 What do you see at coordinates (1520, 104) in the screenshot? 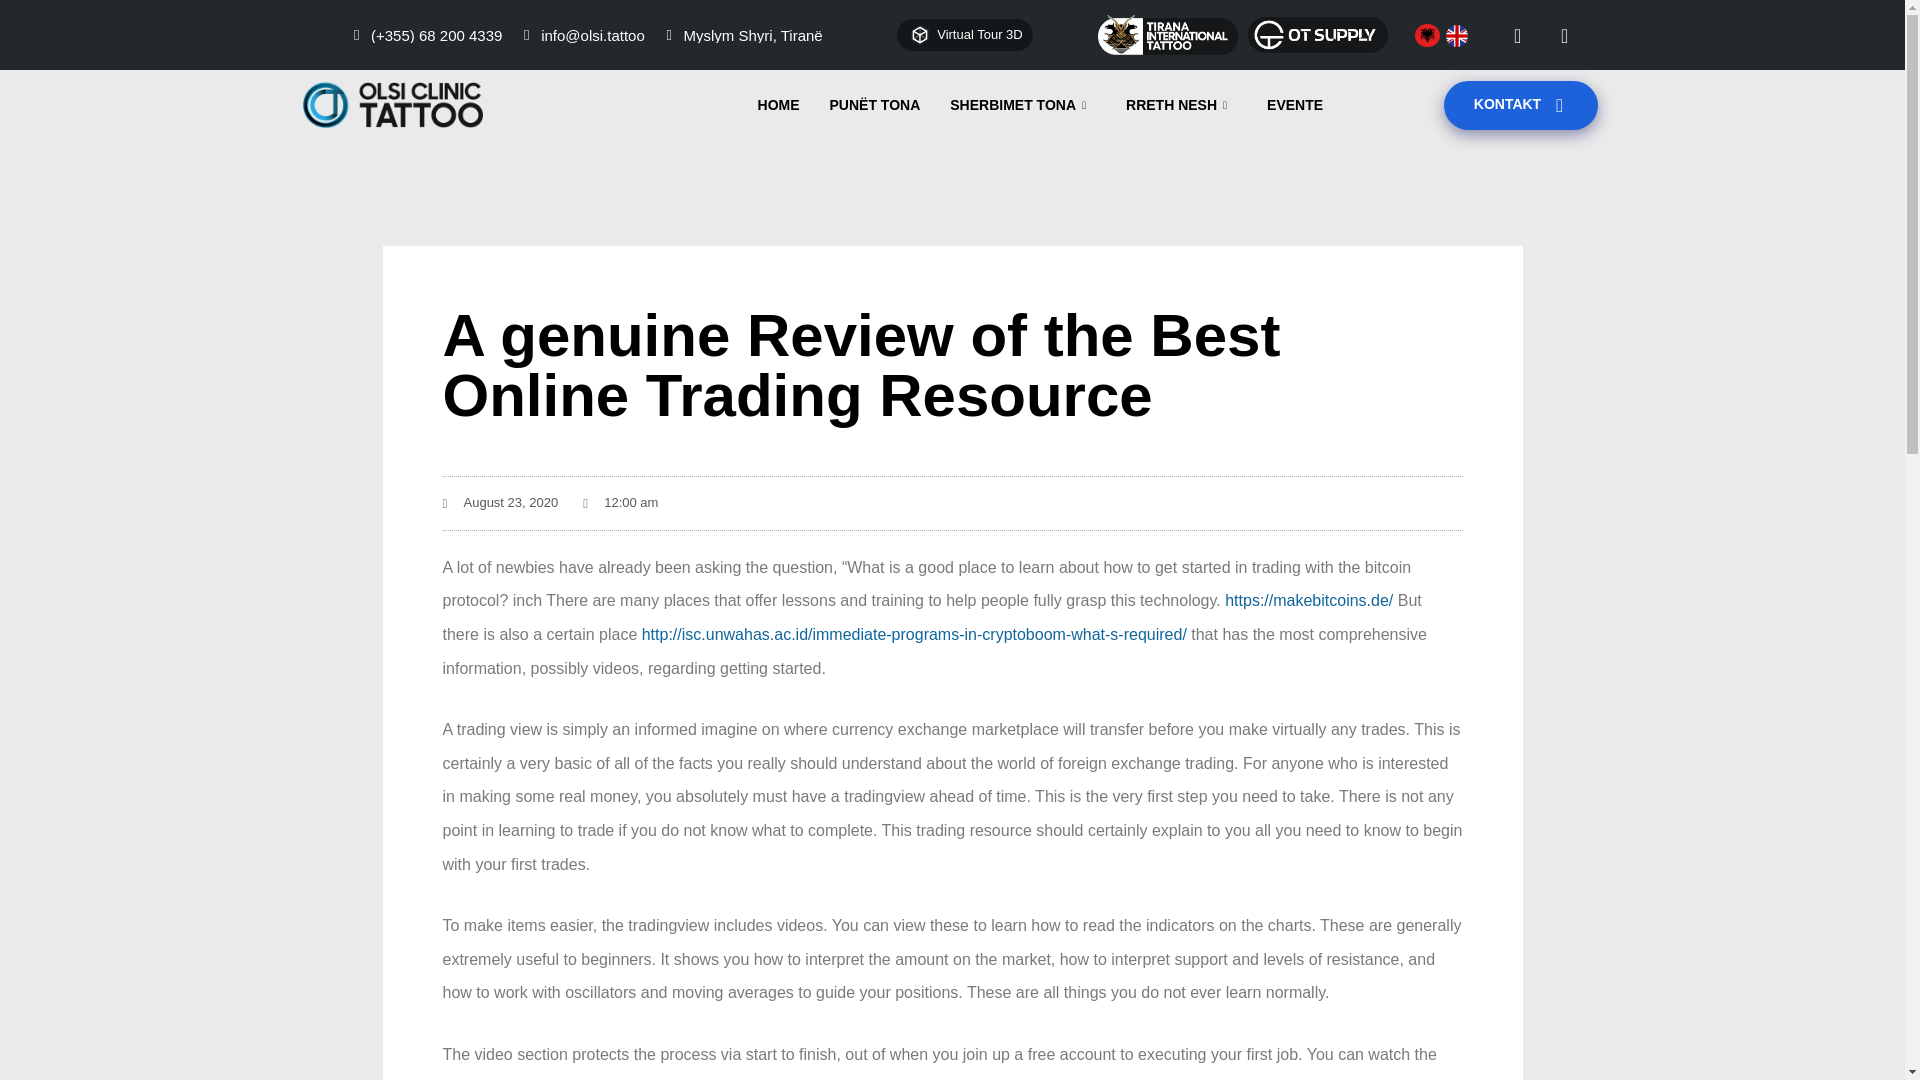
I see `KONTAKT` at bounding box center [1520, 104].